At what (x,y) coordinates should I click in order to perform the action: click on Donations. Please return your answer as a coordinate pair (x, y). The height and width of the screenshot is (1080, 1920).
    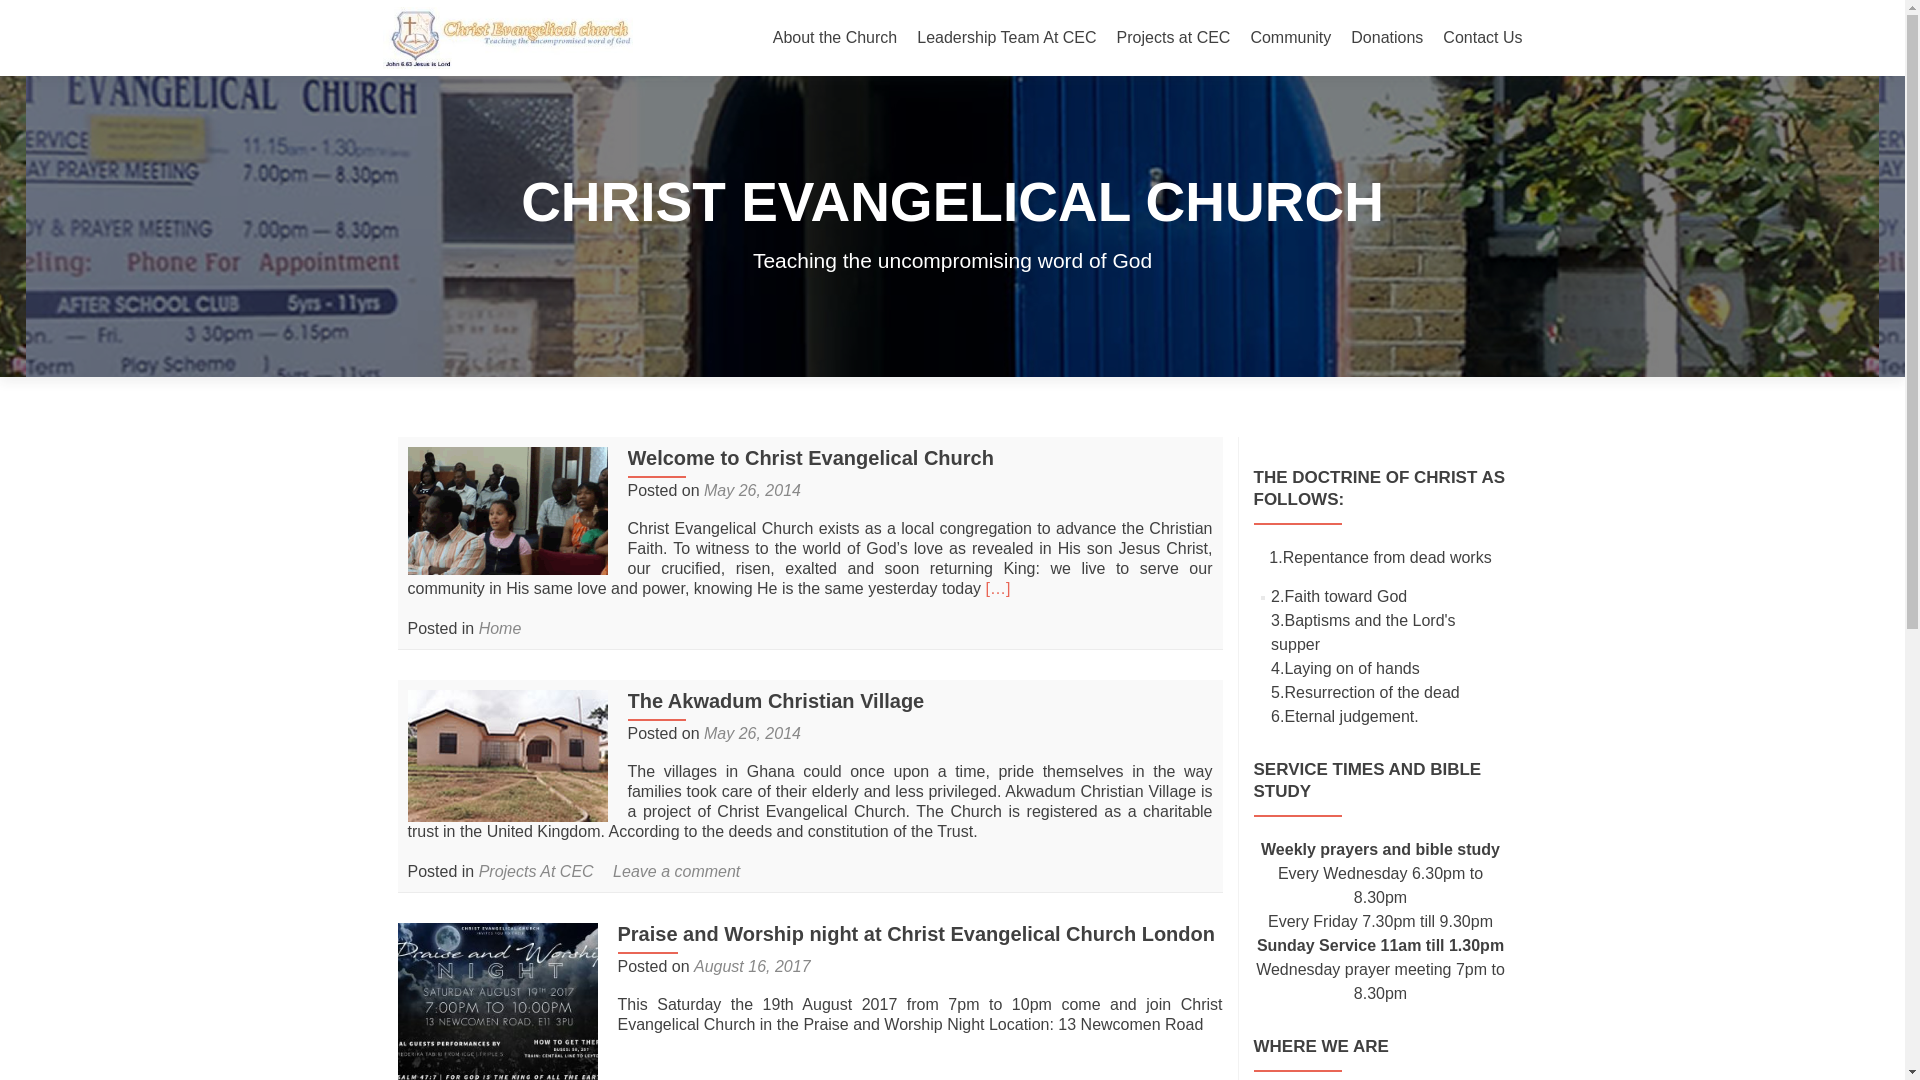
    Looking at the image, I should click on (1386, 38).